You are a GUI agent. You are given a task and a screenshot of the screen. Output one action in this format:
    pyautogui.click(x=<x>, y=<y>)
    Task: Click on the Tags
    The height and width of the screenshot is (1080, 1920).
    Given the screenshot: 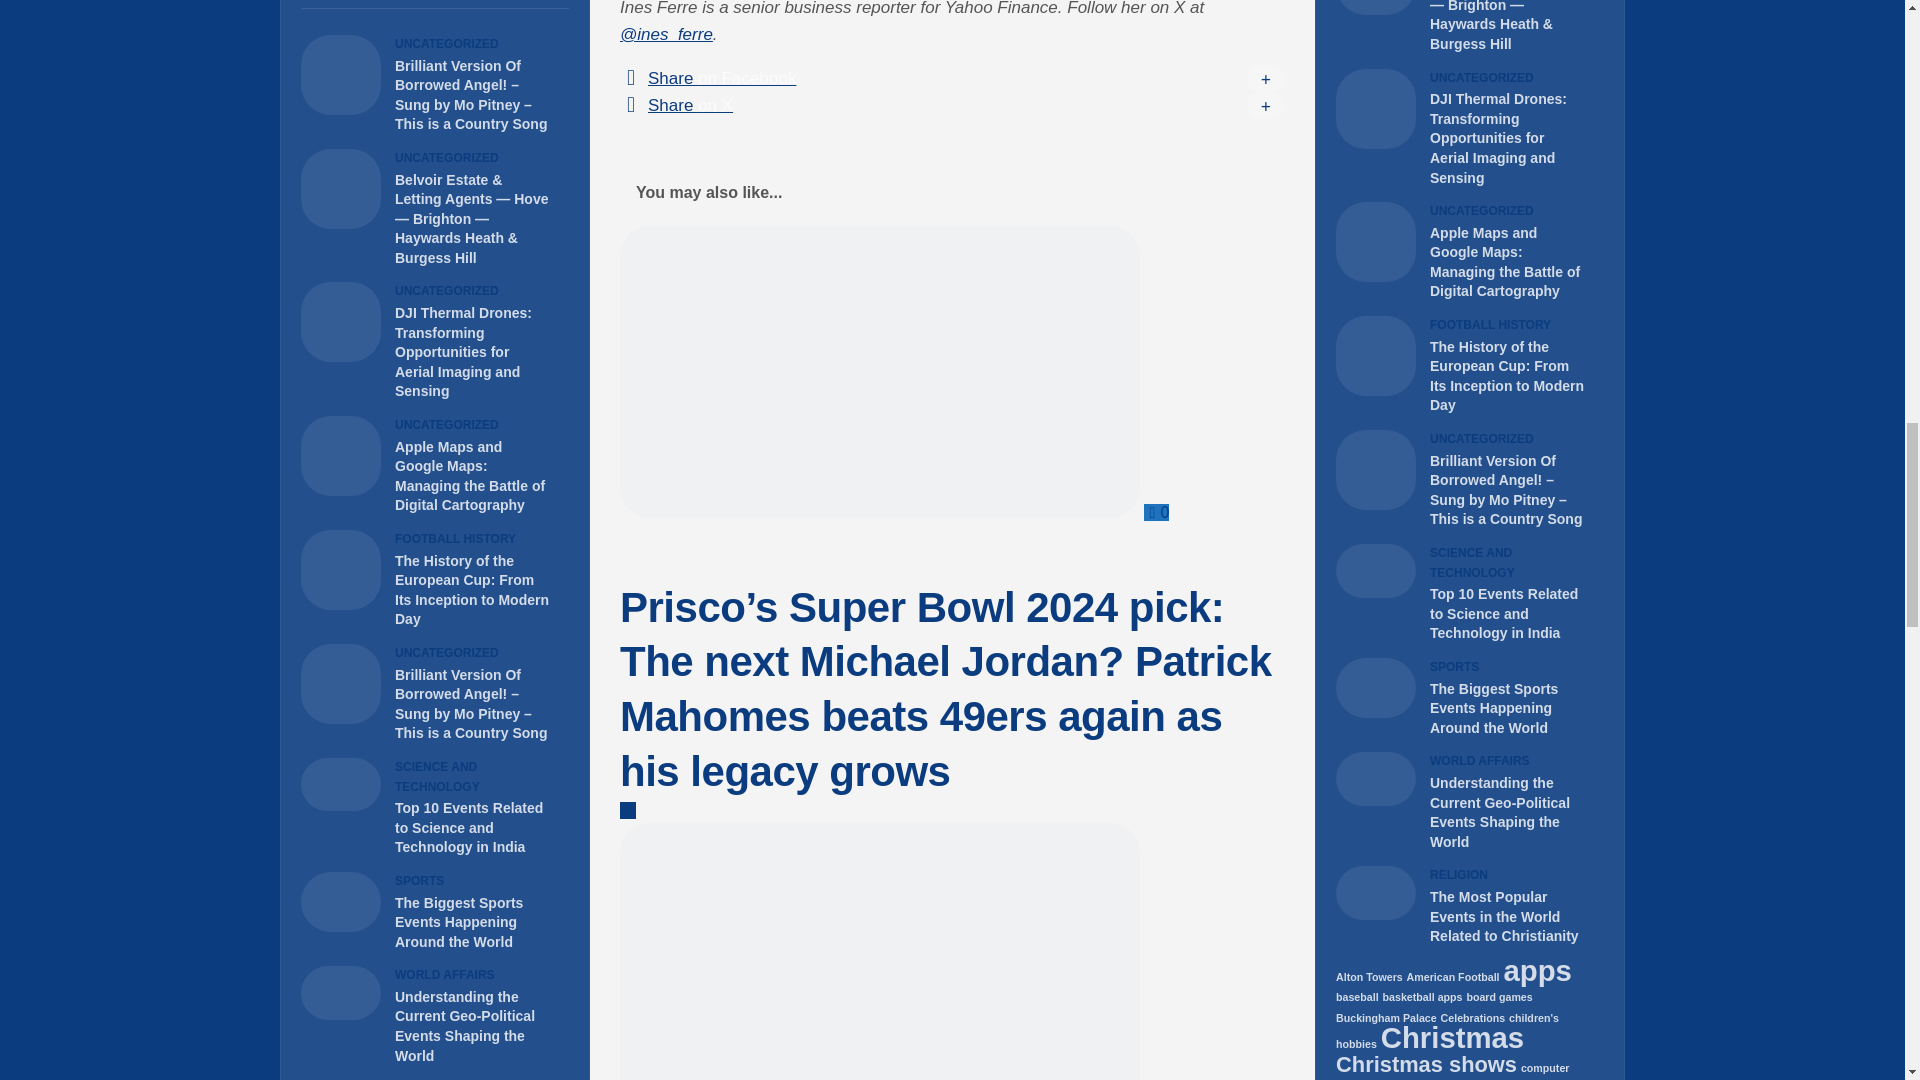 What is the action you would take?
    pyautogui.click(x=534, y=4)
    